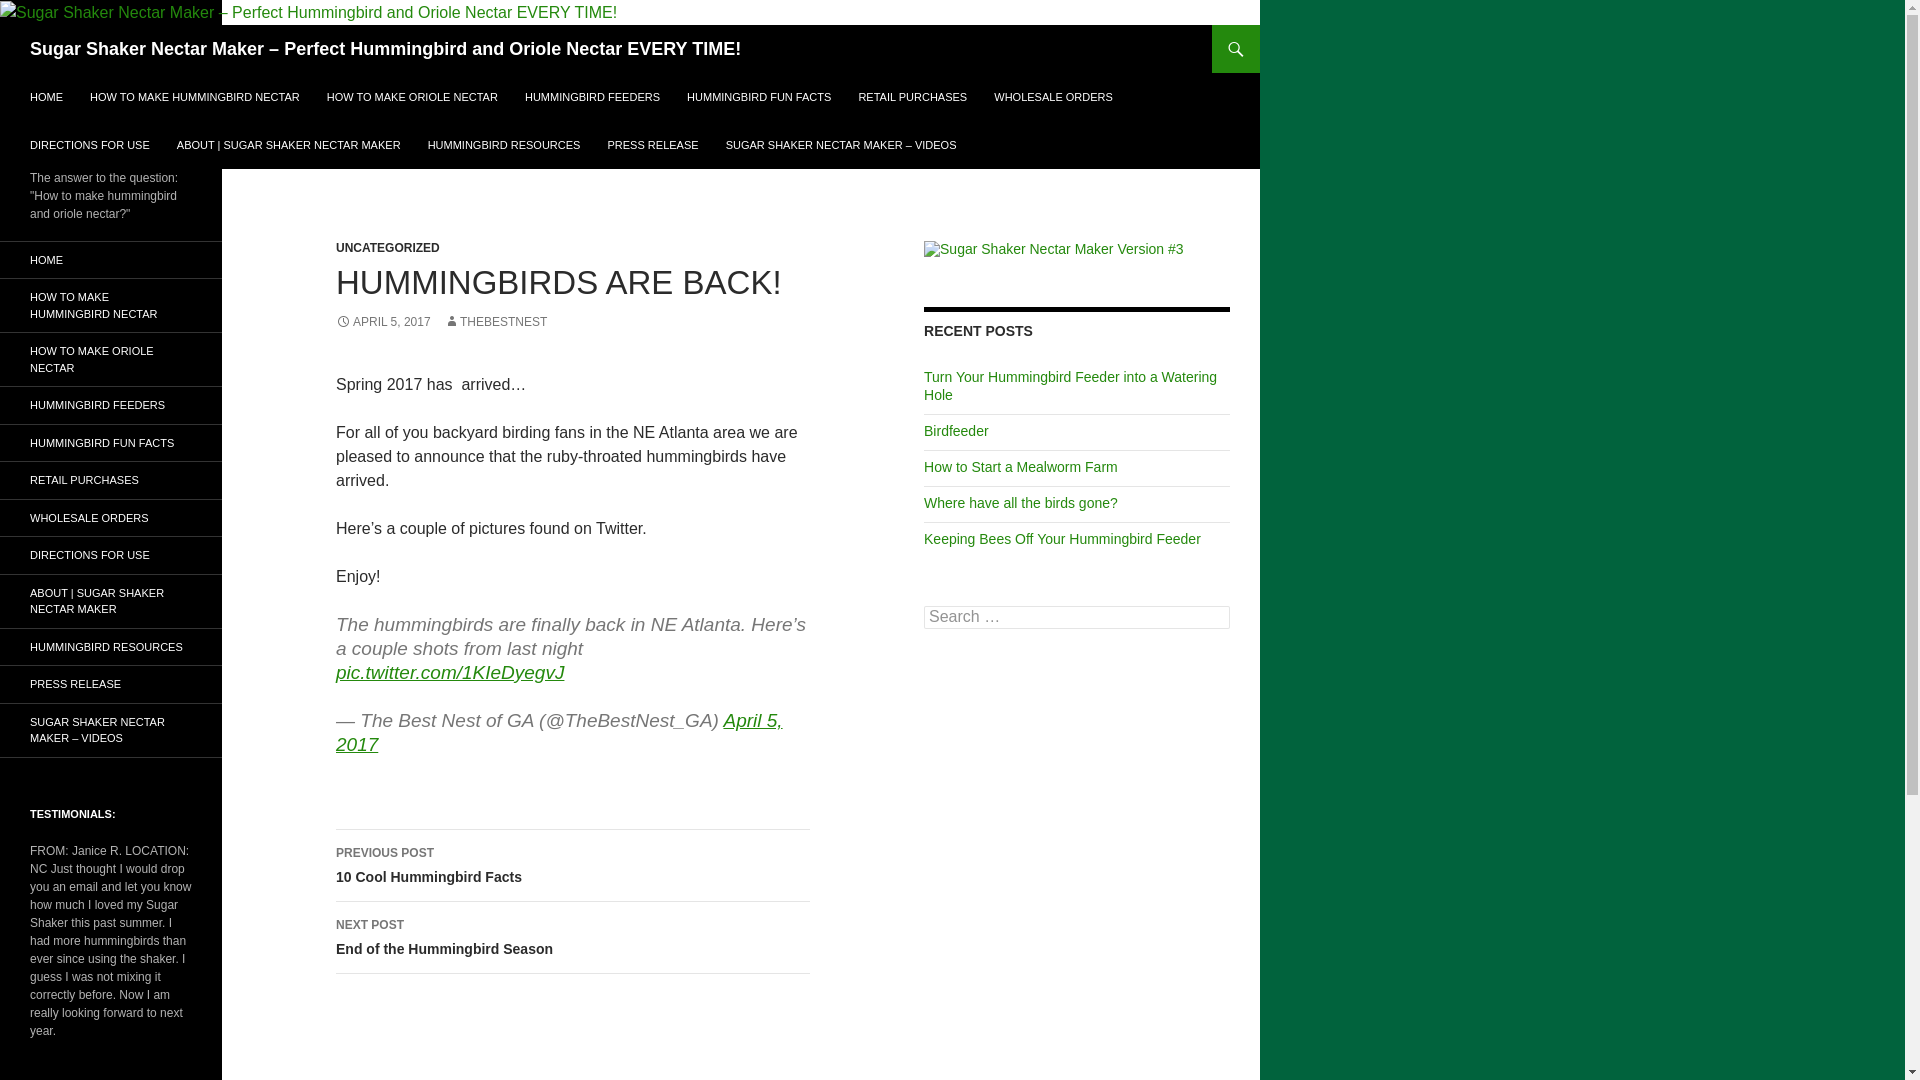 The width and height of the screenshot is (1920, 1080). What do you see at coordinates (111, 444) in the screenshot?
I see `HUMMINGBIRD FUN FACTS` at bounding box center [111, 444].